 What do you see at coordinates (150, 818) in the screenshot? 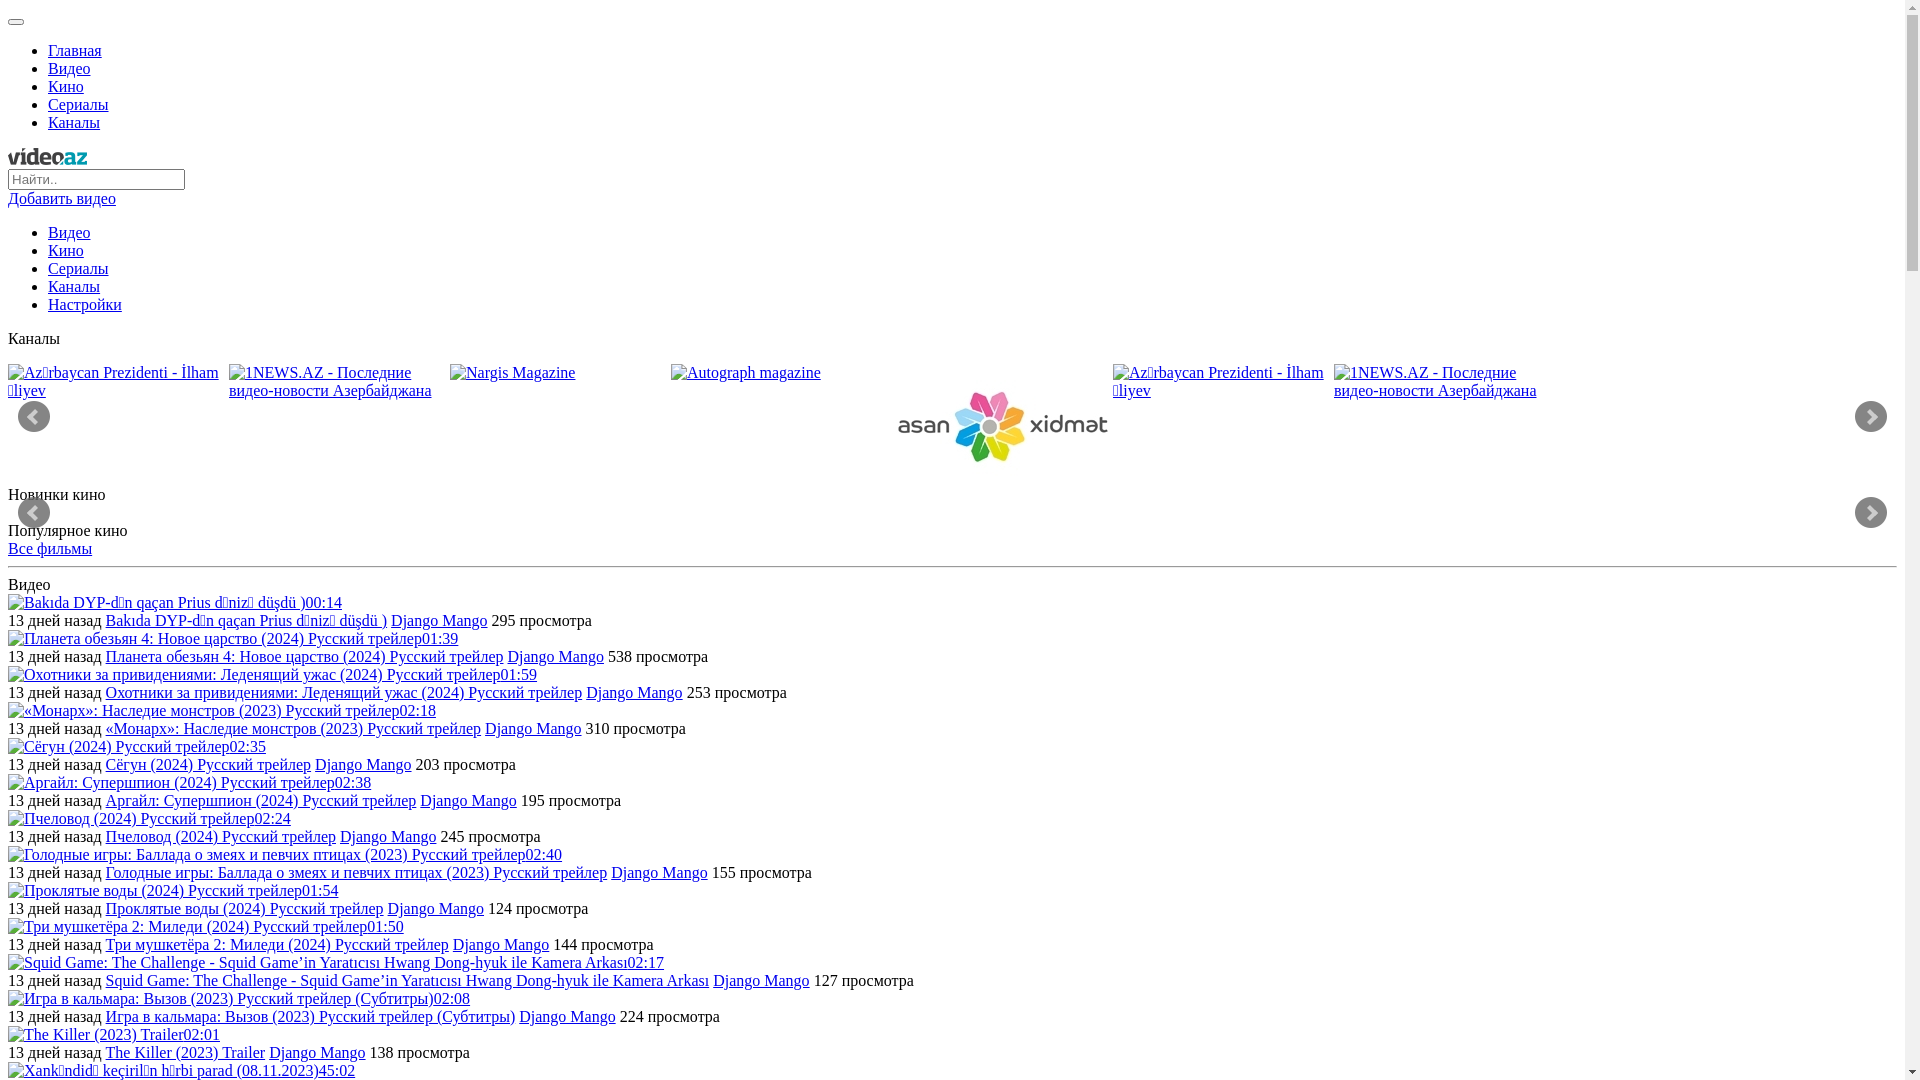
I see `02:24` at bounding box center [150, 818].